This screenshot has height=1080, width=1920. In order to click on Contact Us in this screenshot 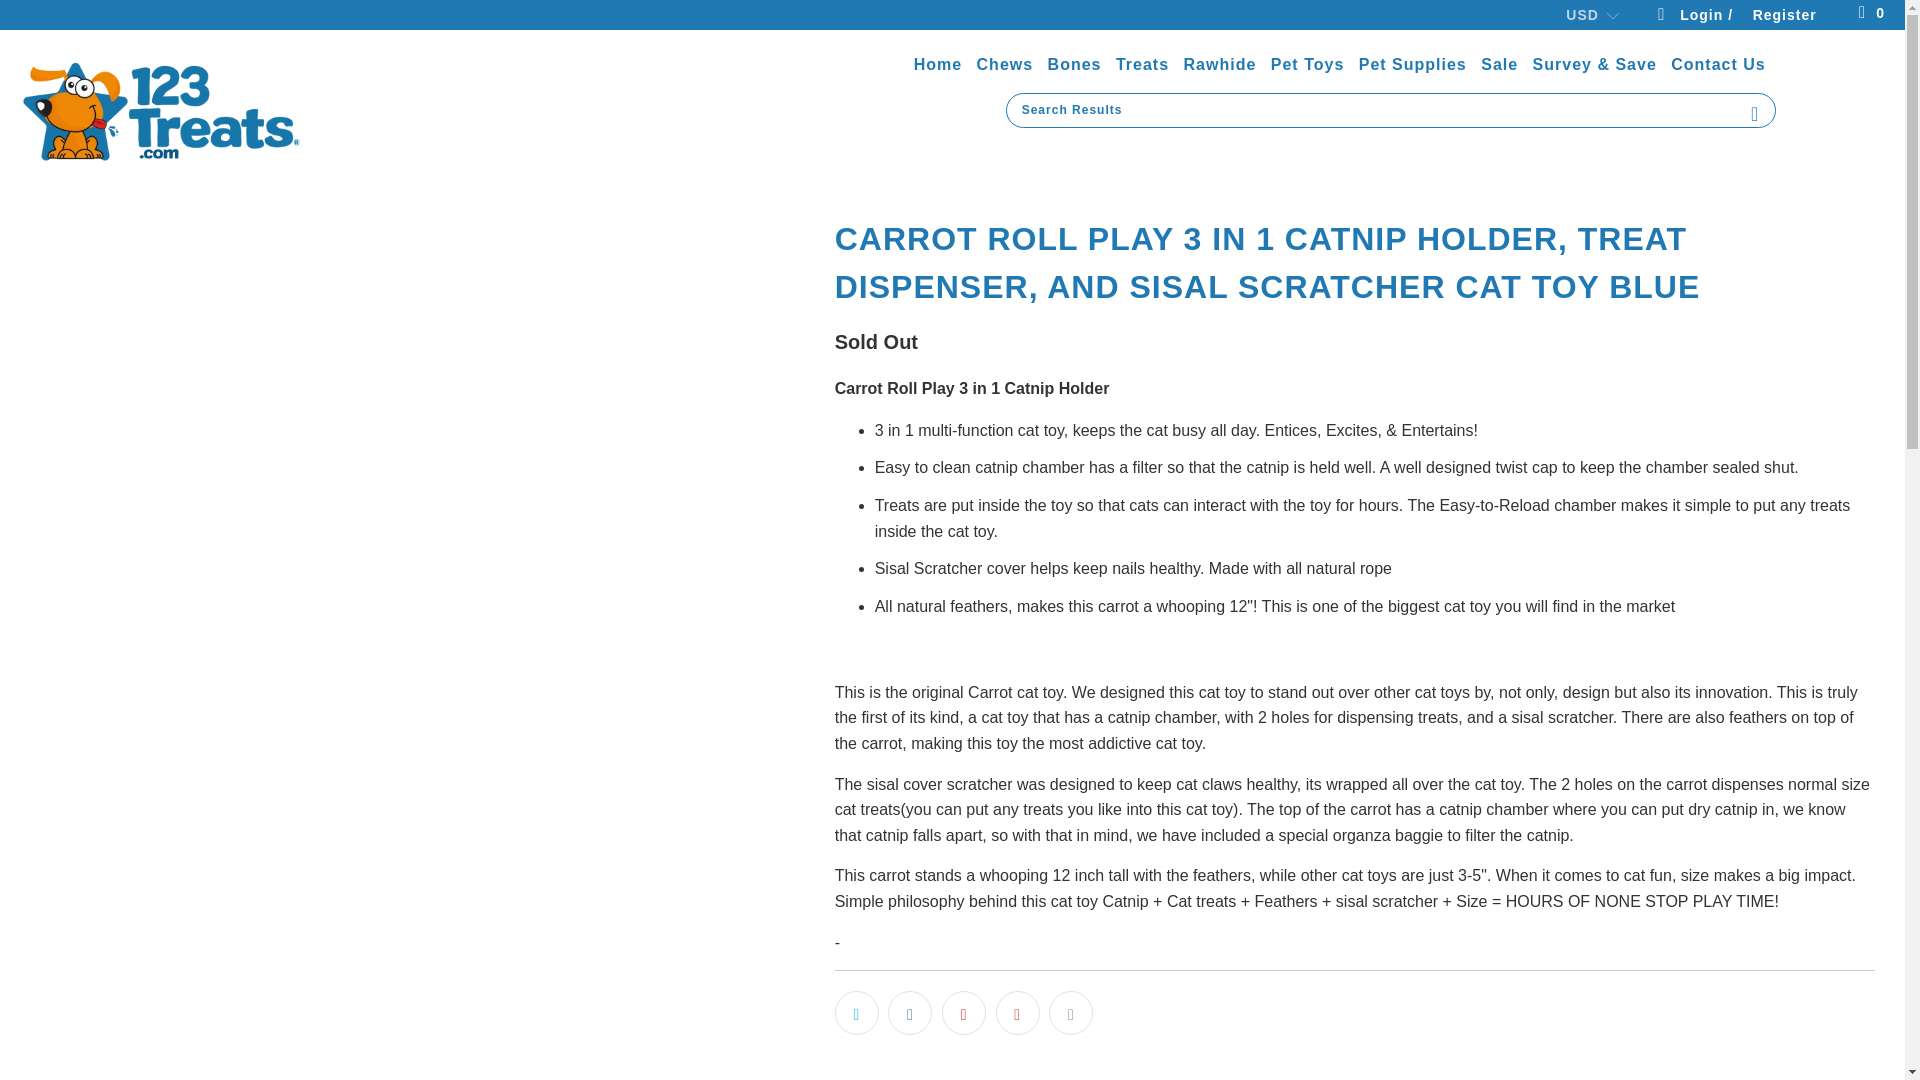, I will do `click(1717, 64)`.